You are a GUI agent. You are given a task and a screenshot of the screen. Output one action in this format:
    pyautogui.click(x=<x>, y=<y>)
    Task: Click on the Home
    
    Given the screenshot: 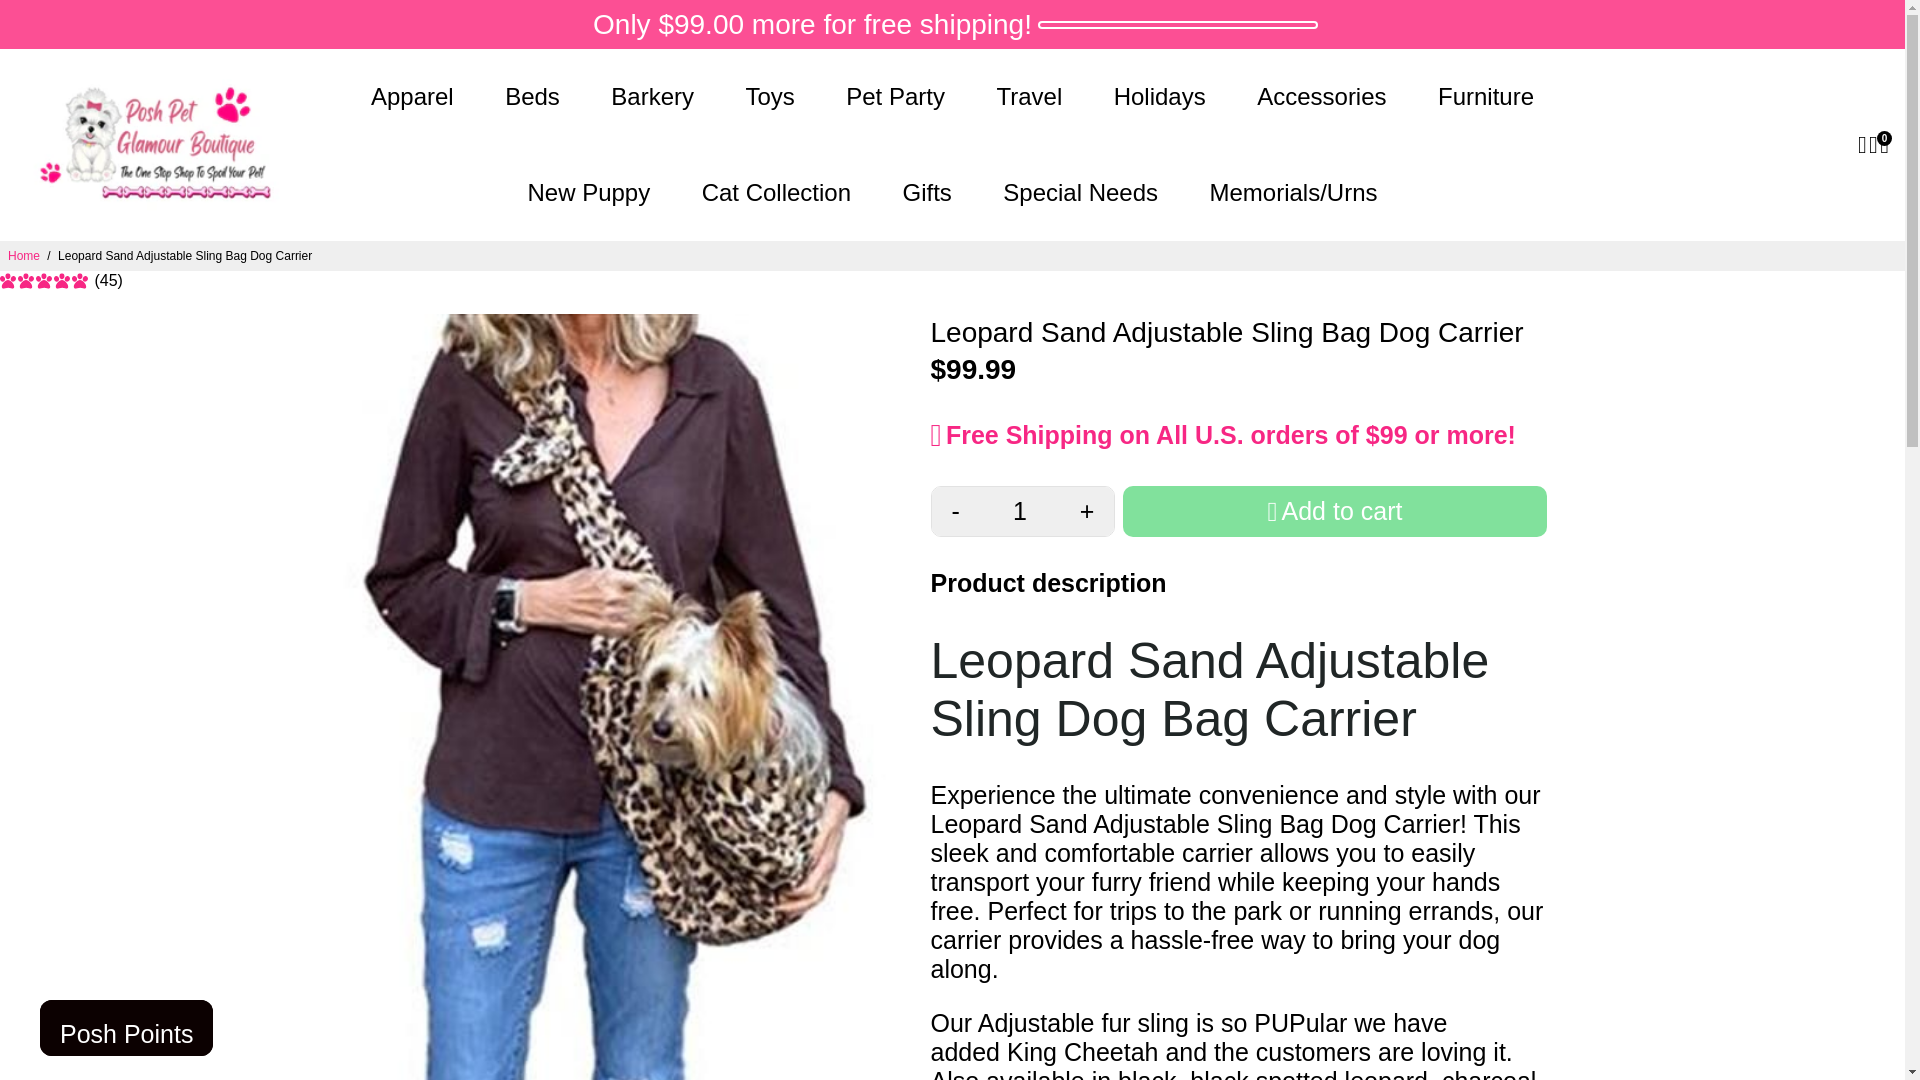 What is the action you would take?
    pyautogui.click(x=24, y=256)
    